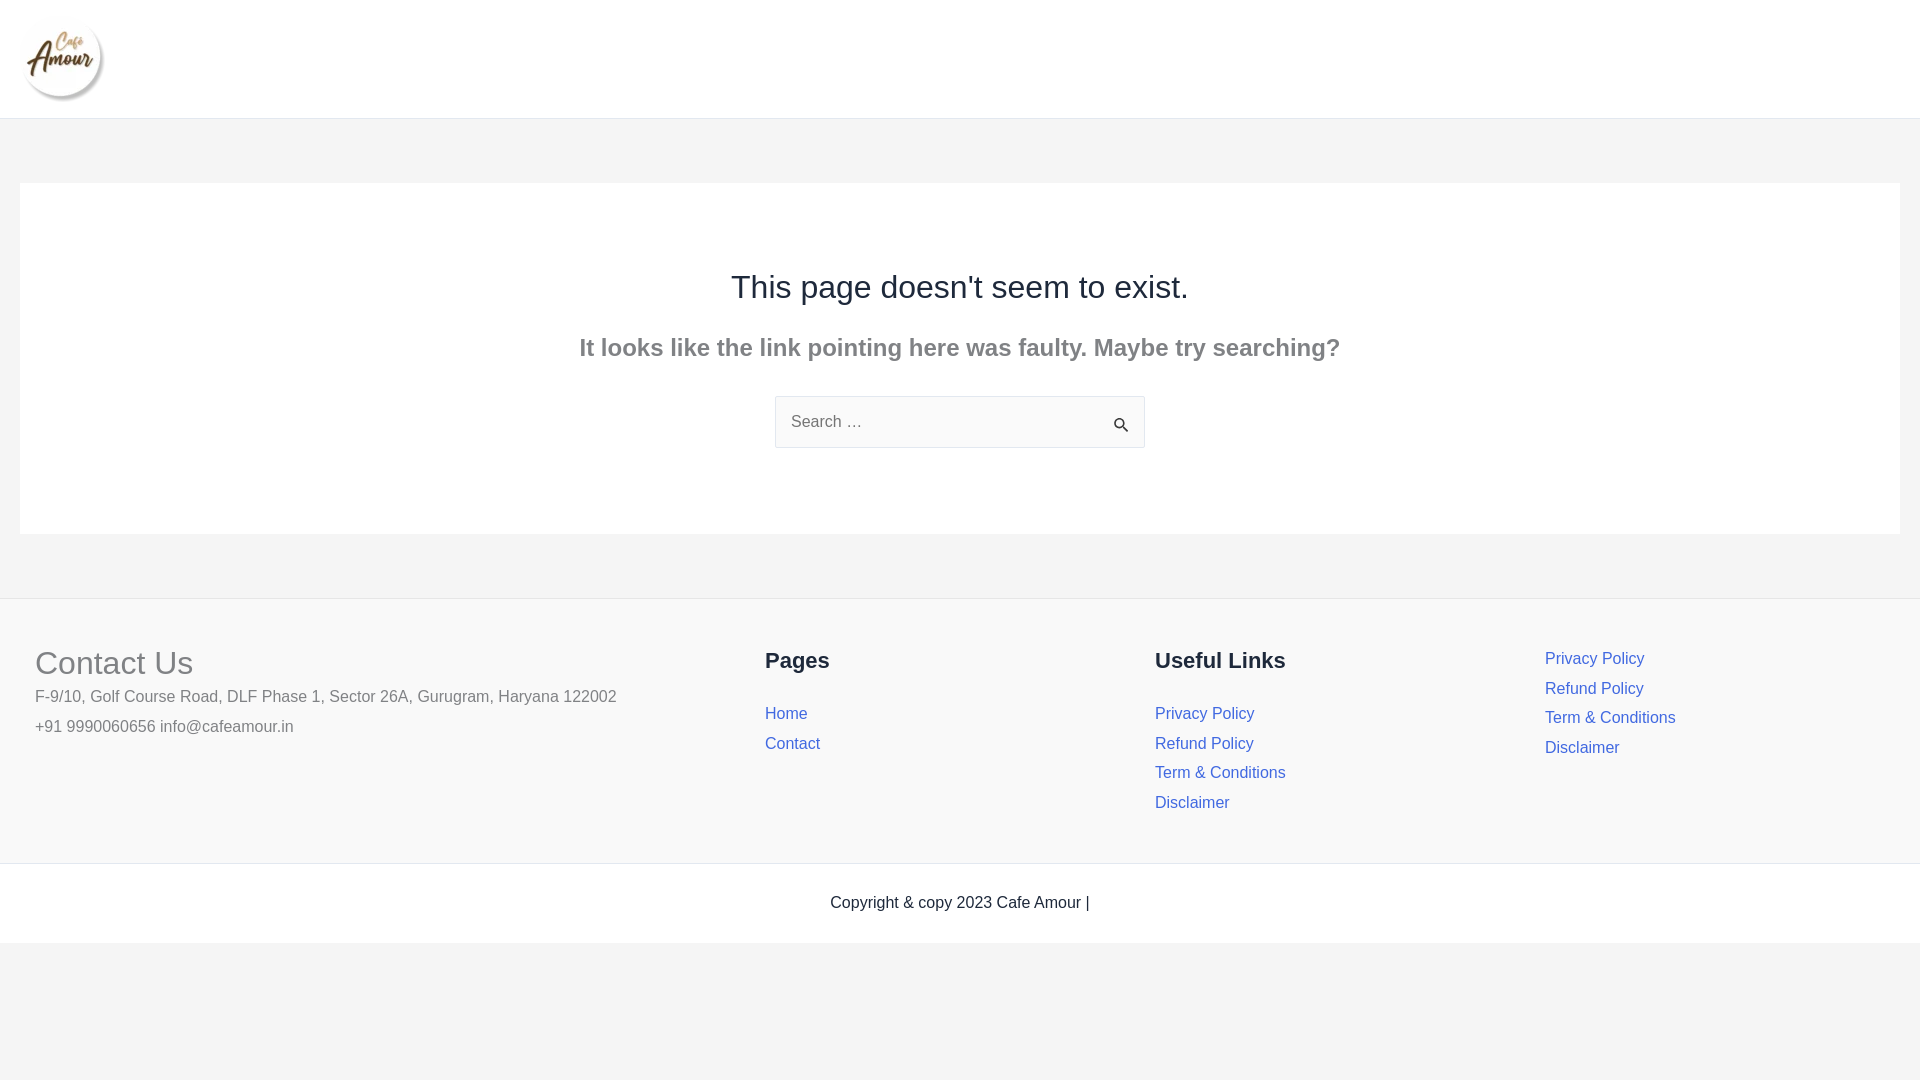  Describe the element at coordinates (1582, 747) in the screenshot. I see `Disclaimer` at that location.